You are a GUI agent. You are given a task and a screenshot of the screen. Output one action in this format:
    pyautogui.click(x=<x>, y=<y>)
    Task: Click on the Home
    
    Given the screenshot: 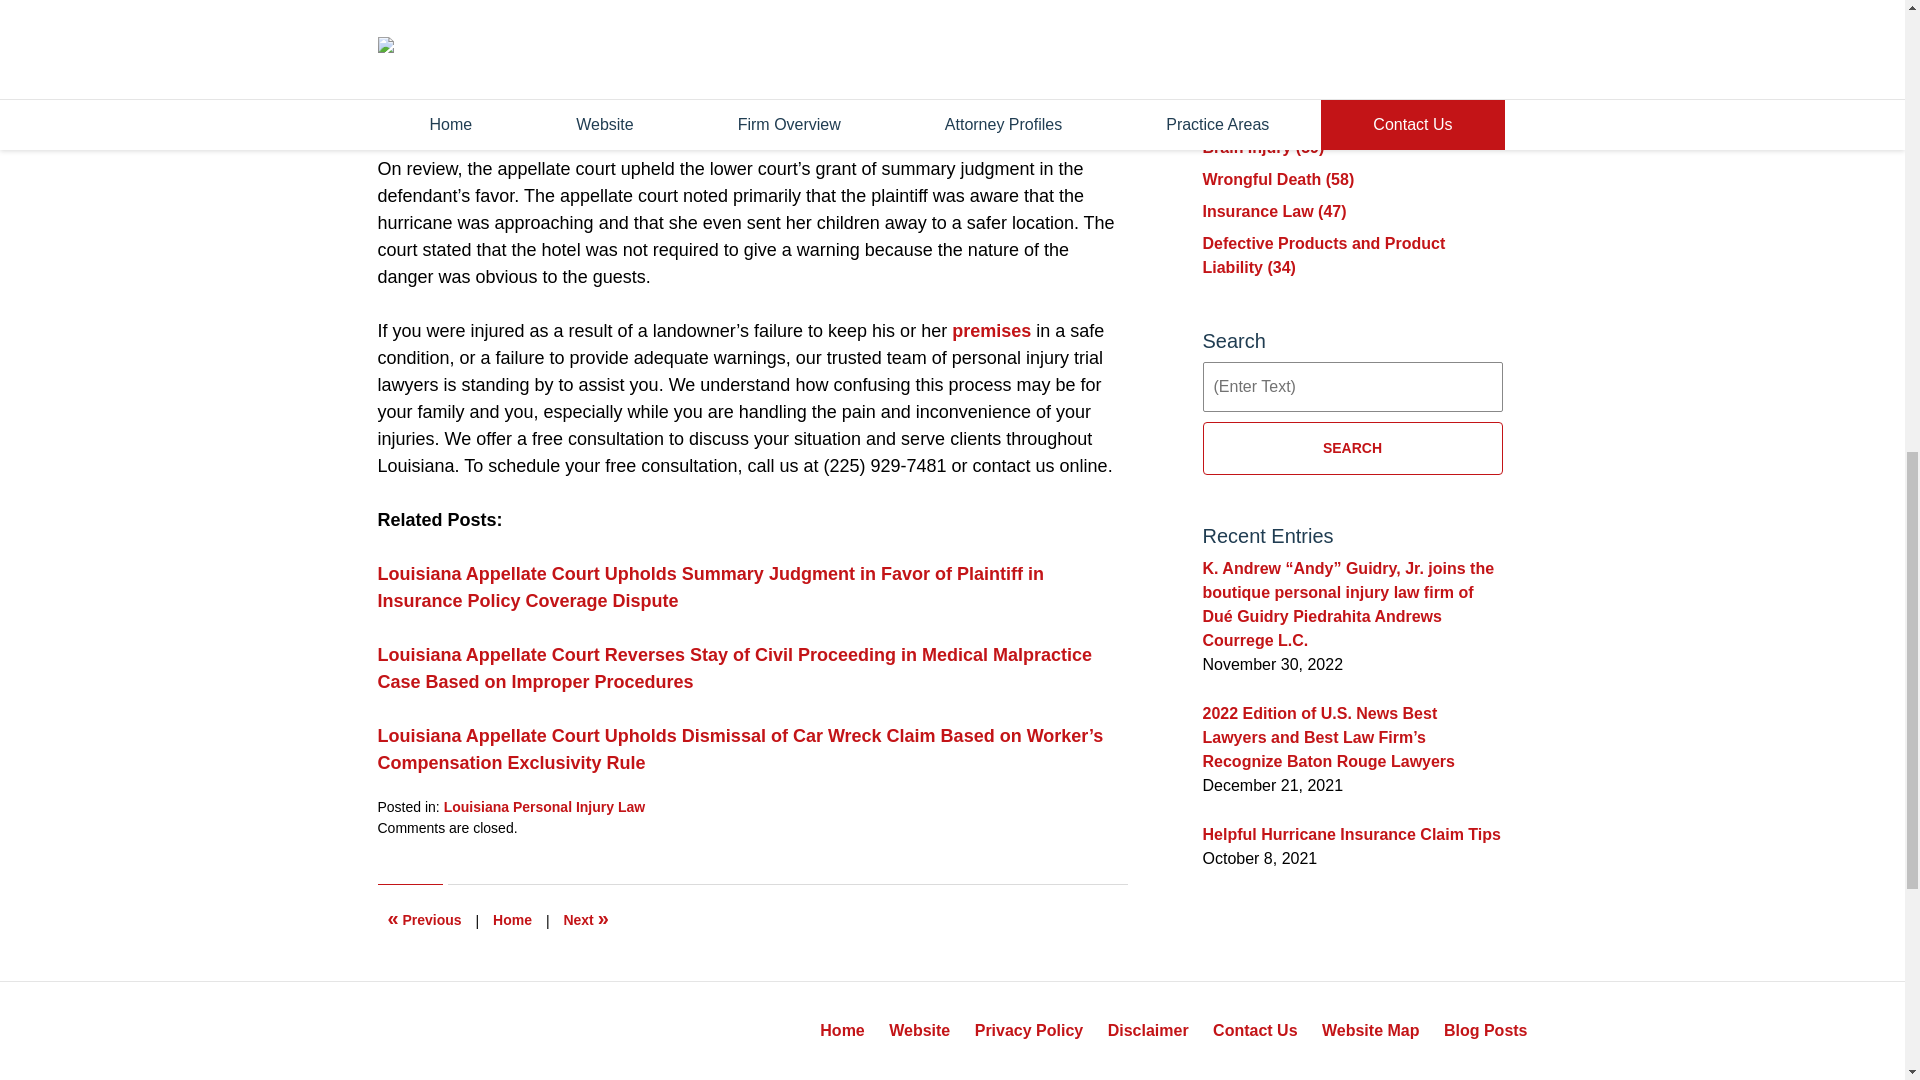 What is the action you would take?
    pyautogui.click(x=512, y=920)
    